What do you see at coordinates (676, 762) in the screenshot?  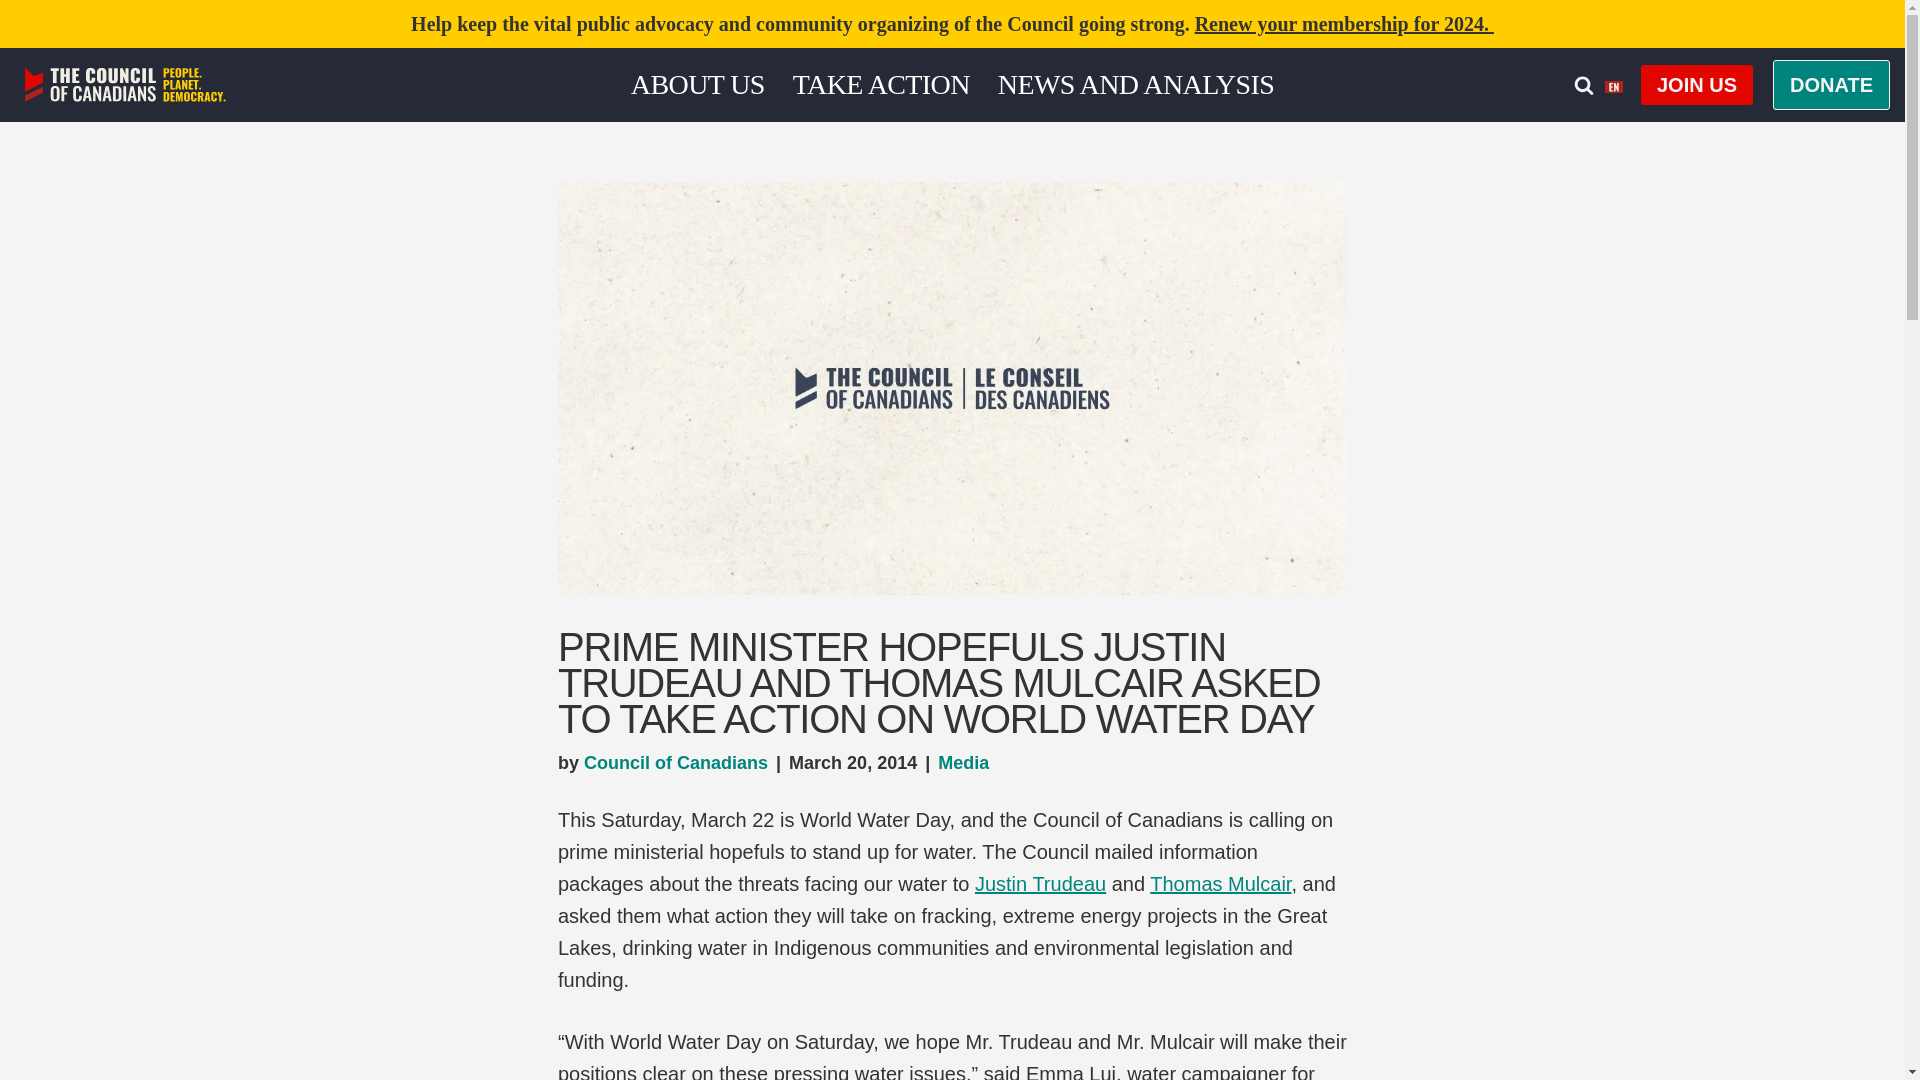 I see `Council of Canadians` at bounding box center [676, 762].